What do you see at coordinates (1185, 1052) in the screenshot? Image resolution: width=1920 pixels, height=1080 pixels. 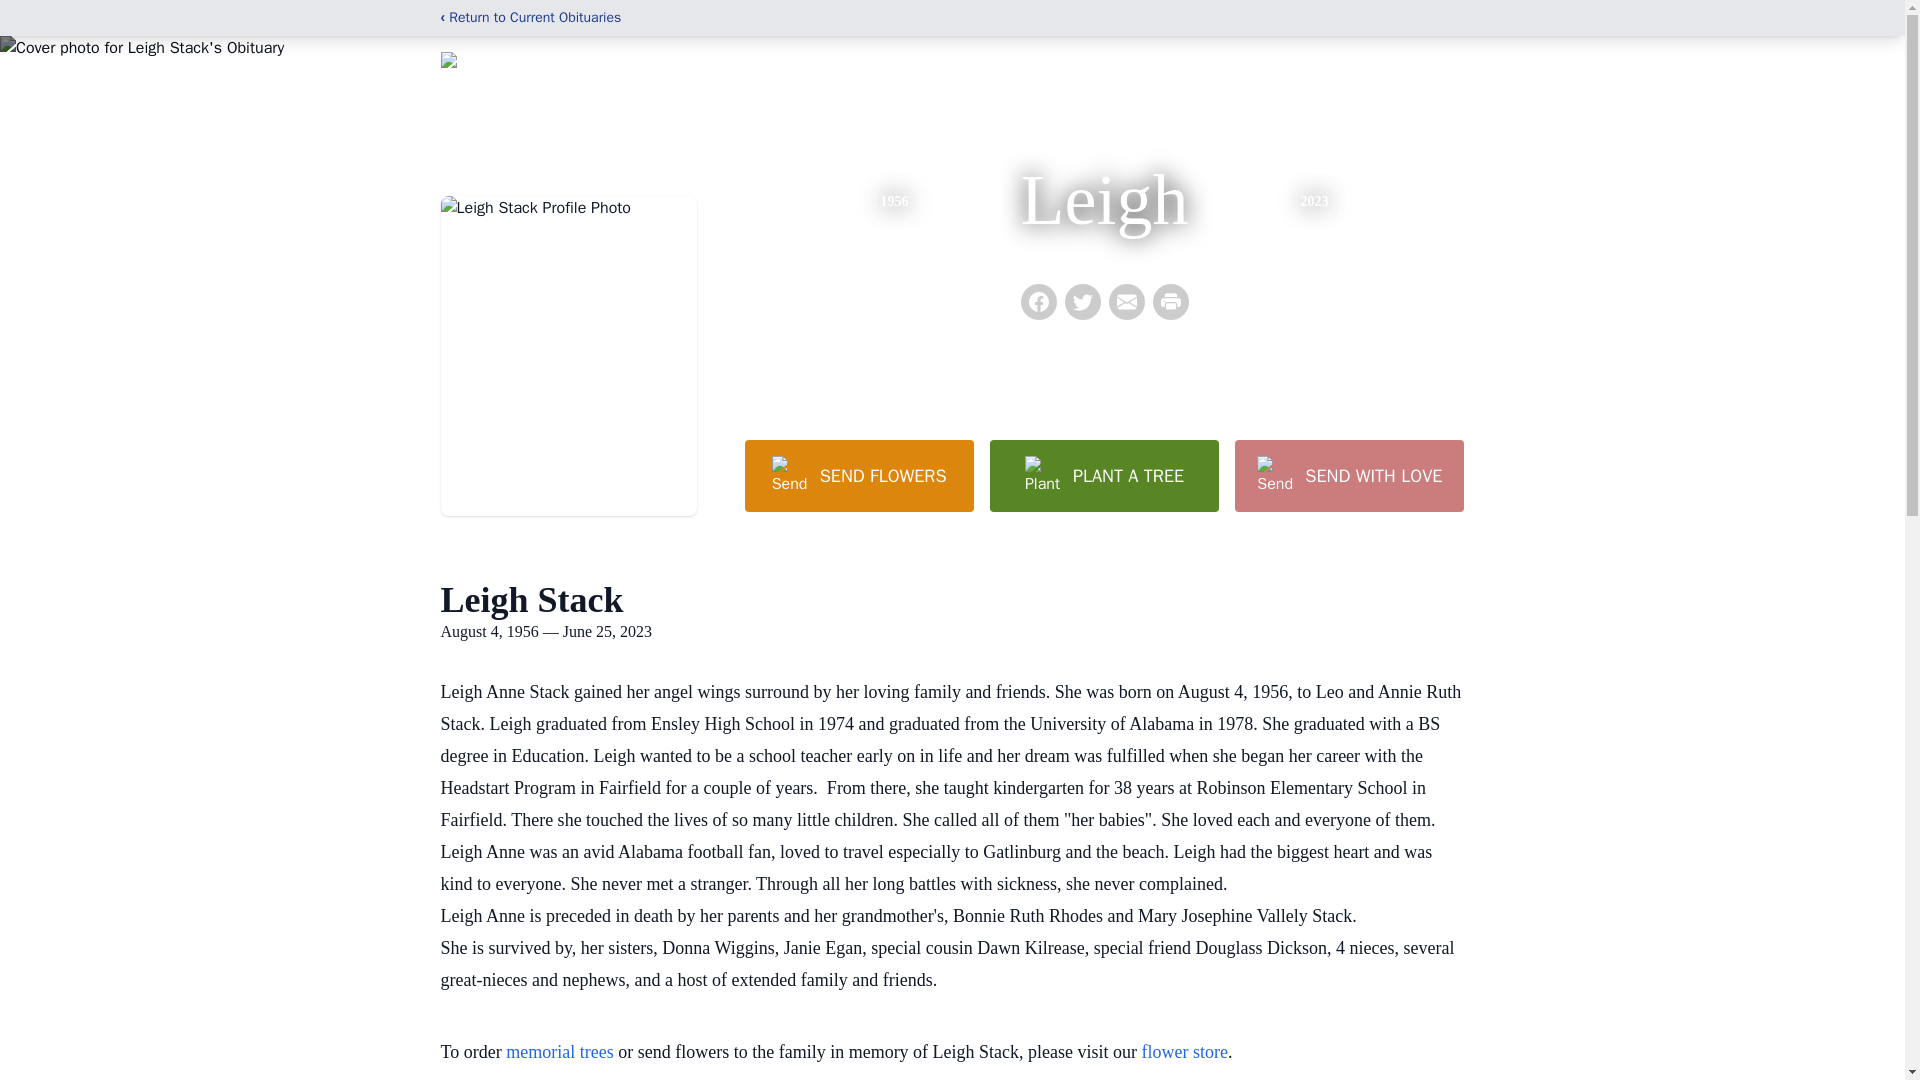 I see `flower store` at bounding box center [1185, 1052].